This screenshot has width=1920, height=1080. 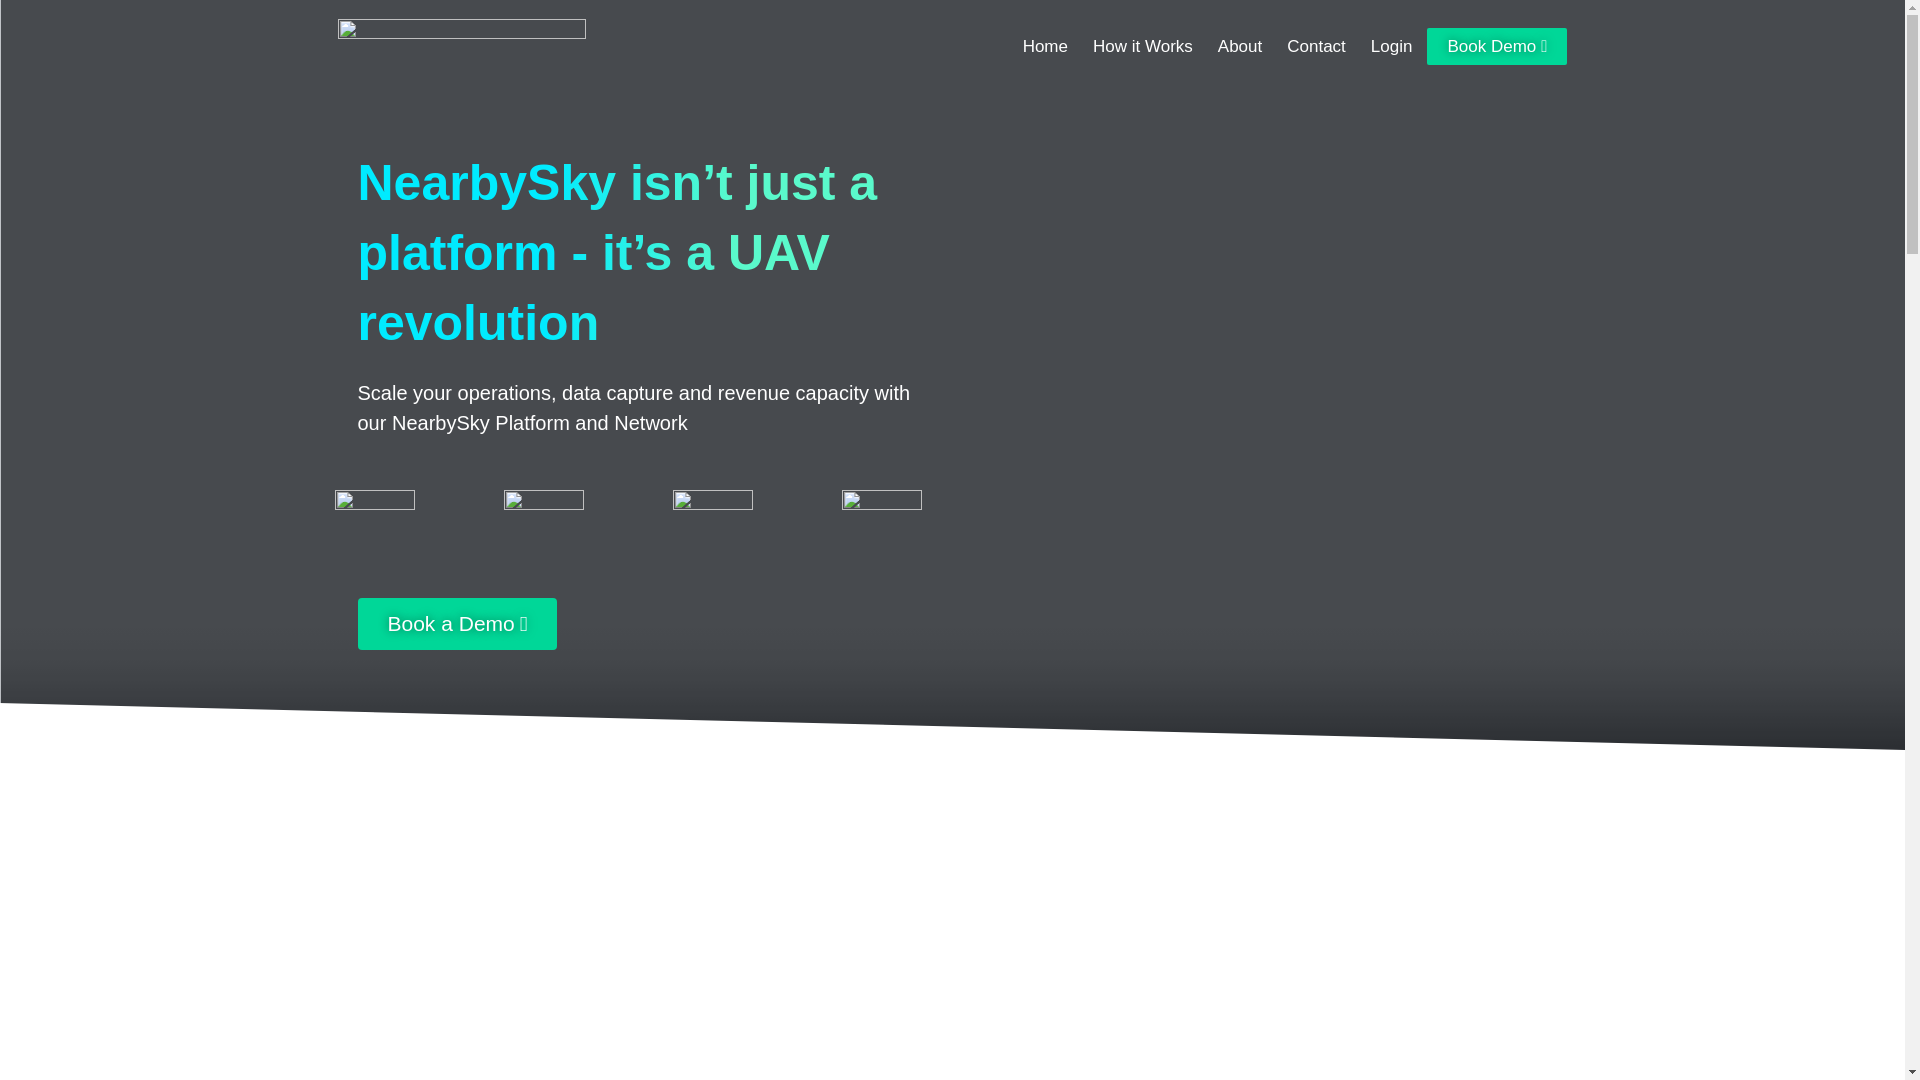 What do you see at coordinates (1392, 46) in the screenshot?
I see `Login` at bounding box center [1392, 46].